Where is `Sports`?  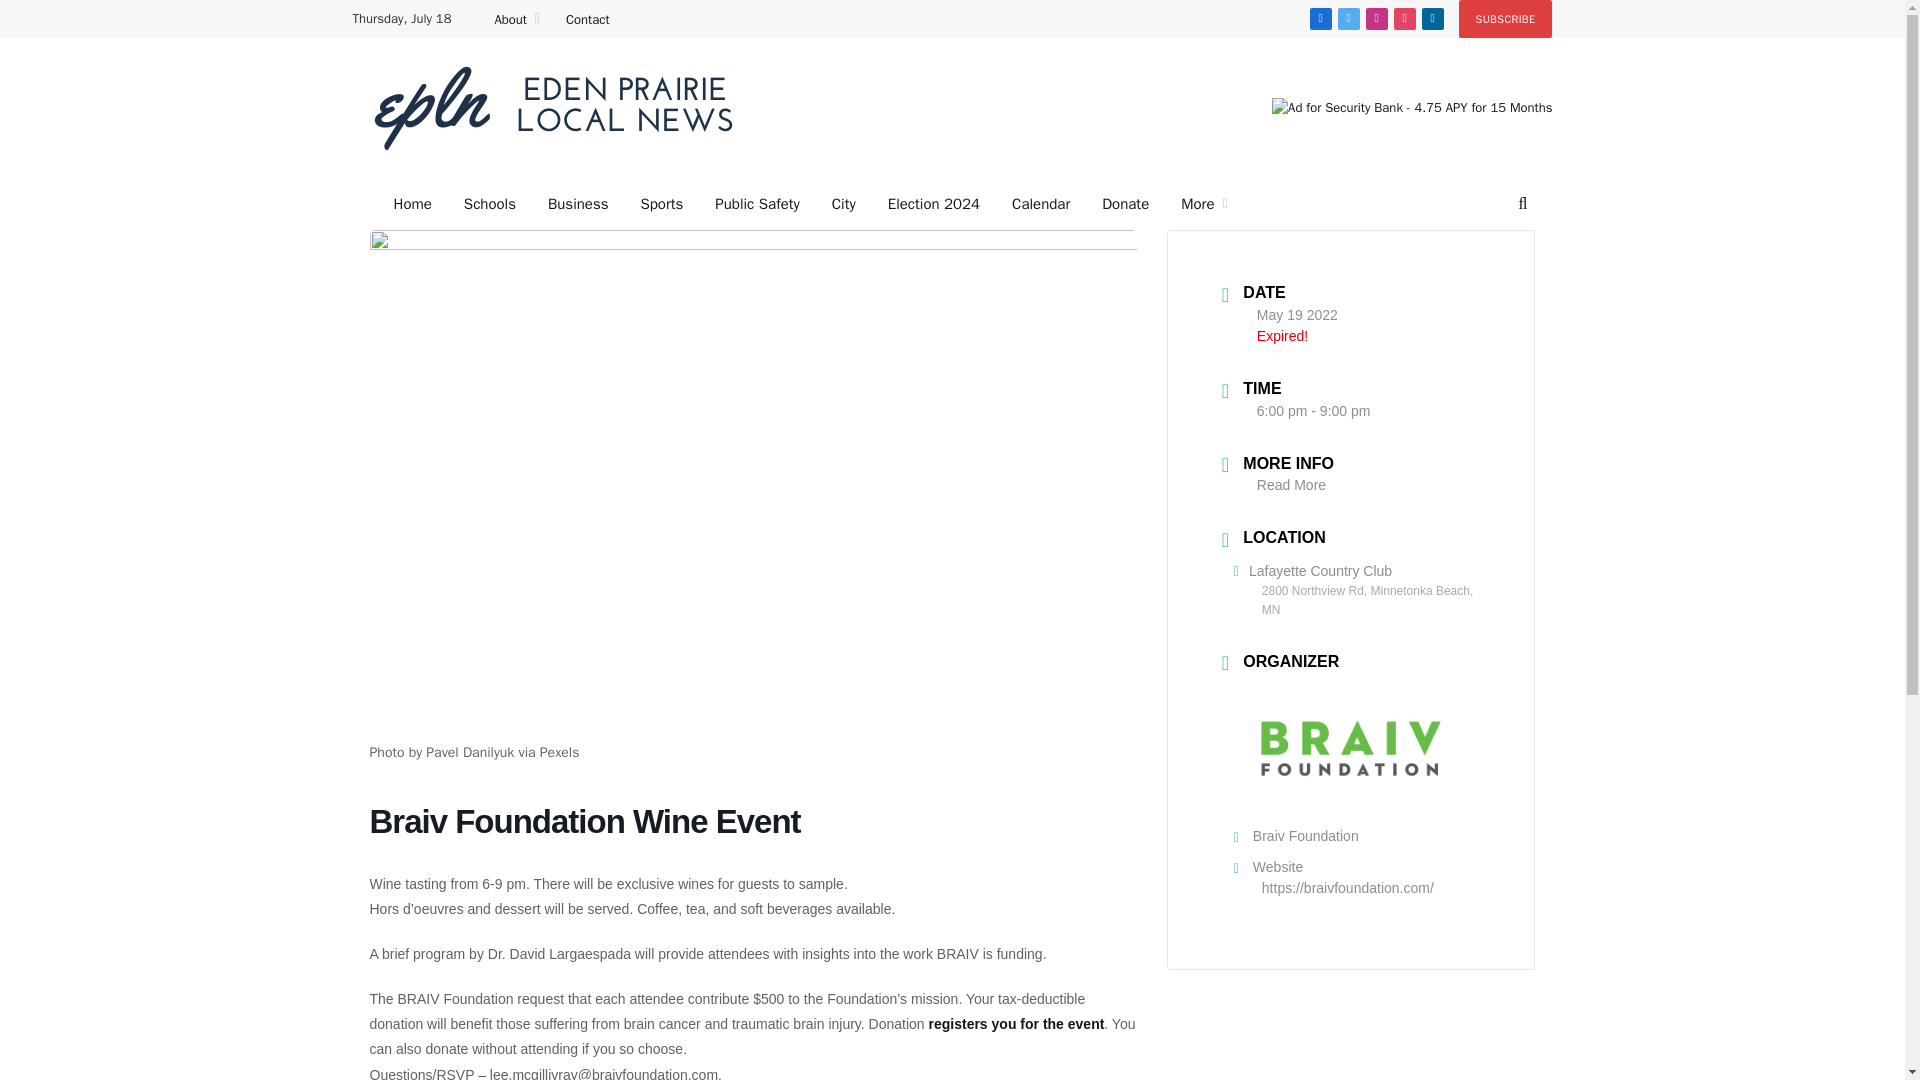 Sports is located at coordinates (661, 204).